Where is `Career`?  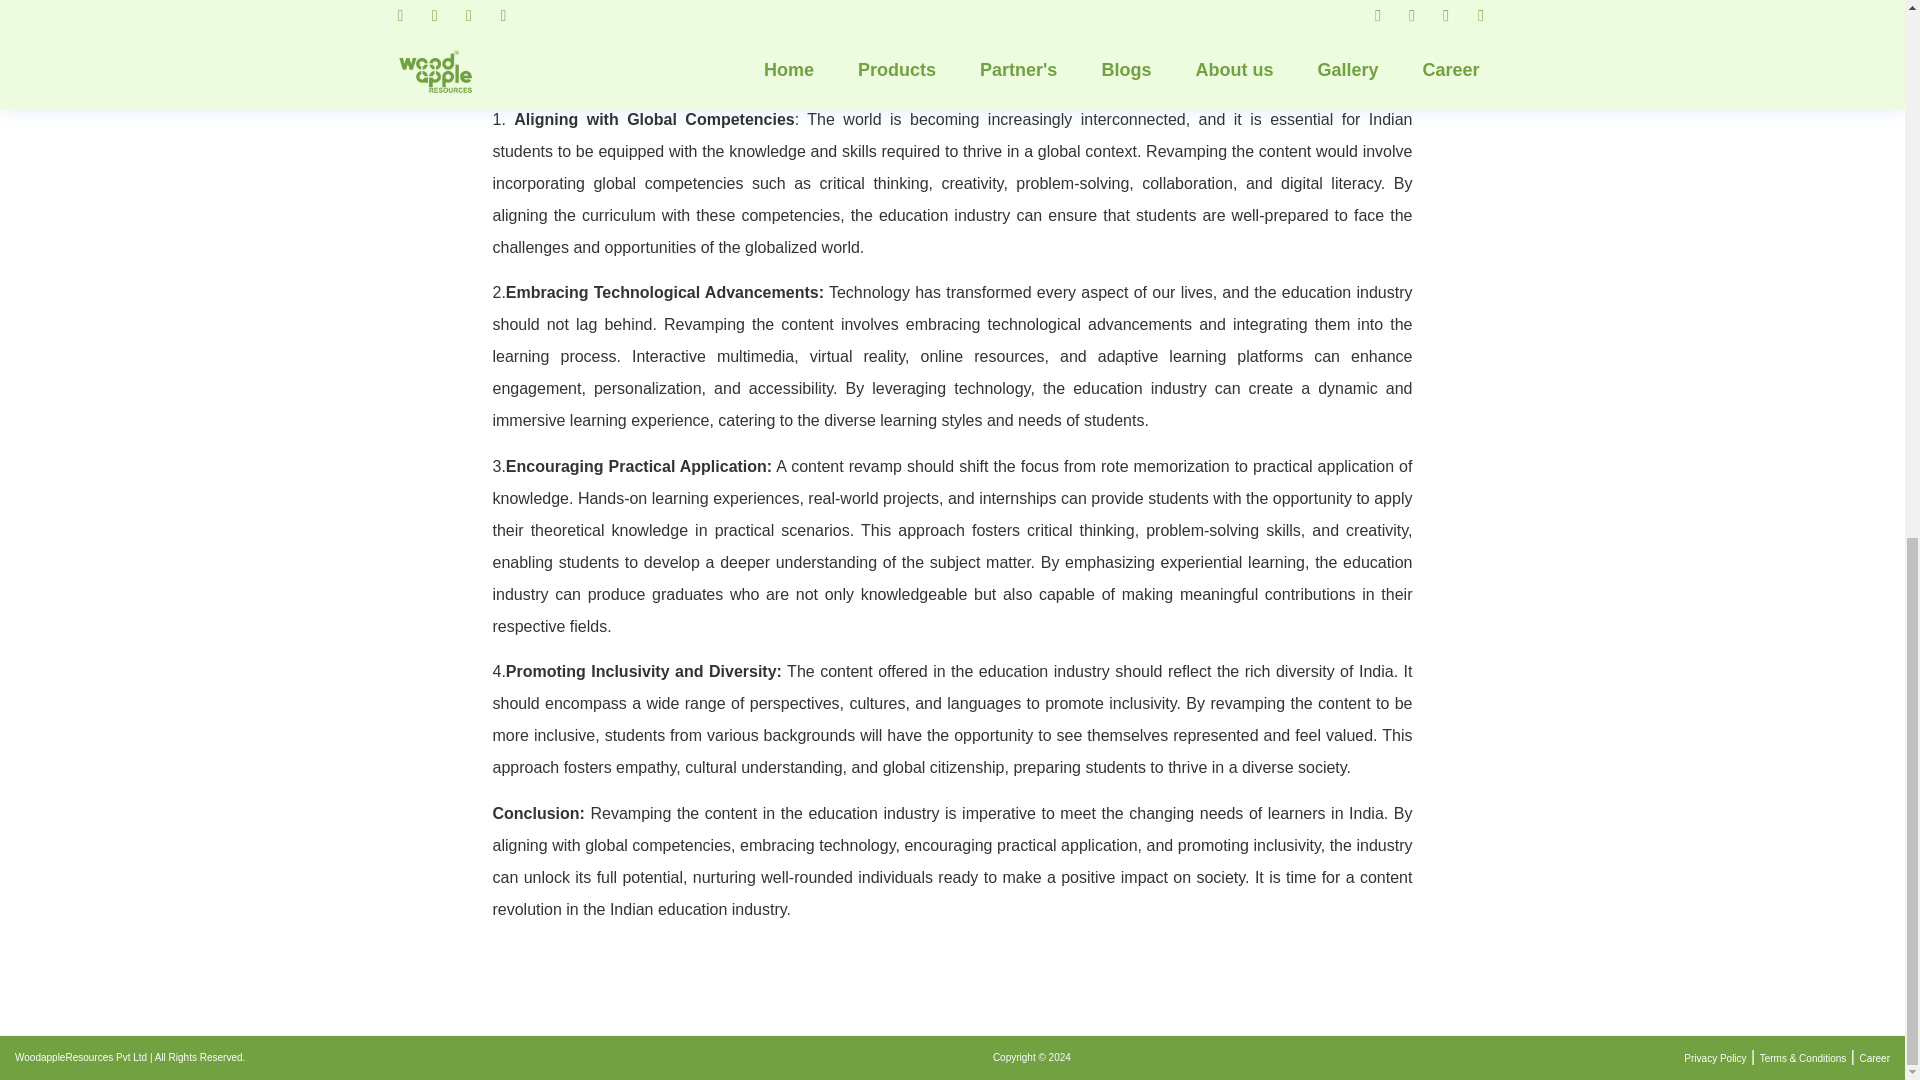 Career is located at coordinates (1874, 1058).